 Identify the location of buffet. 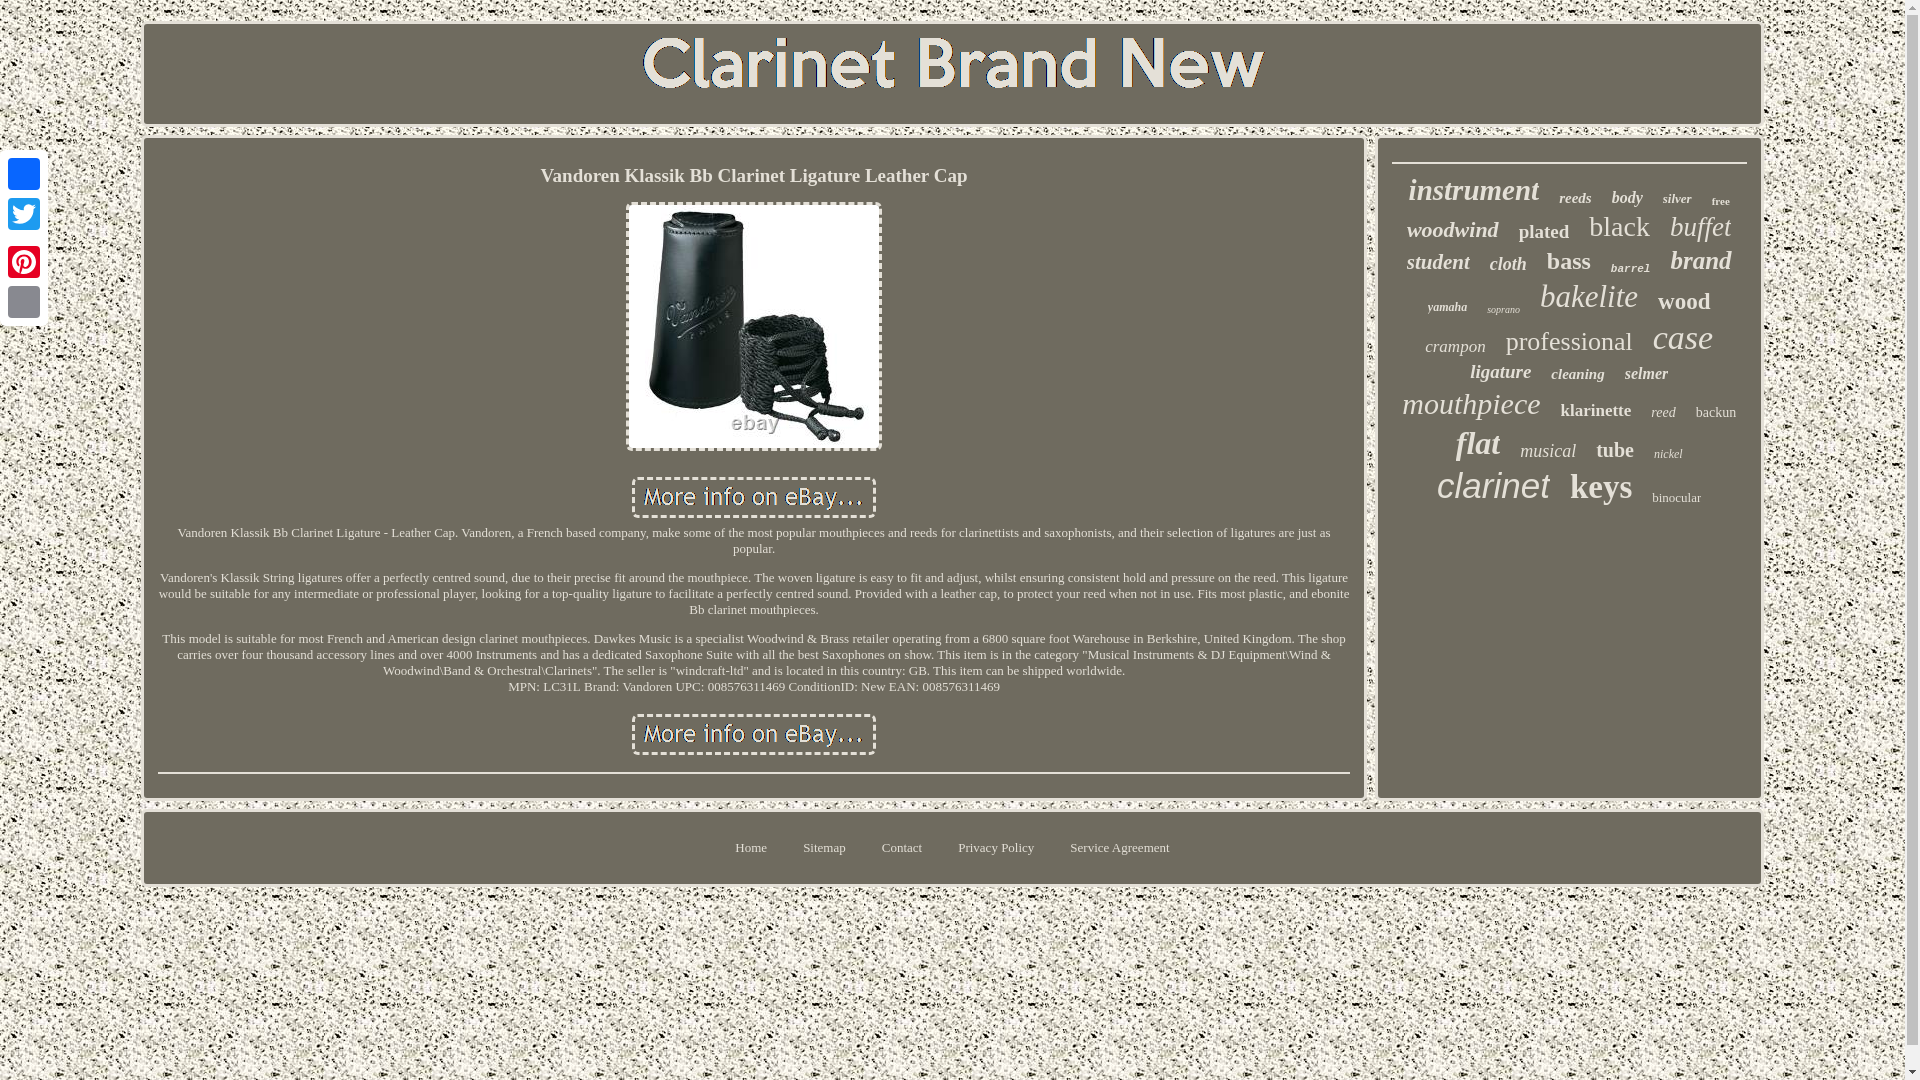
(1700, 227).